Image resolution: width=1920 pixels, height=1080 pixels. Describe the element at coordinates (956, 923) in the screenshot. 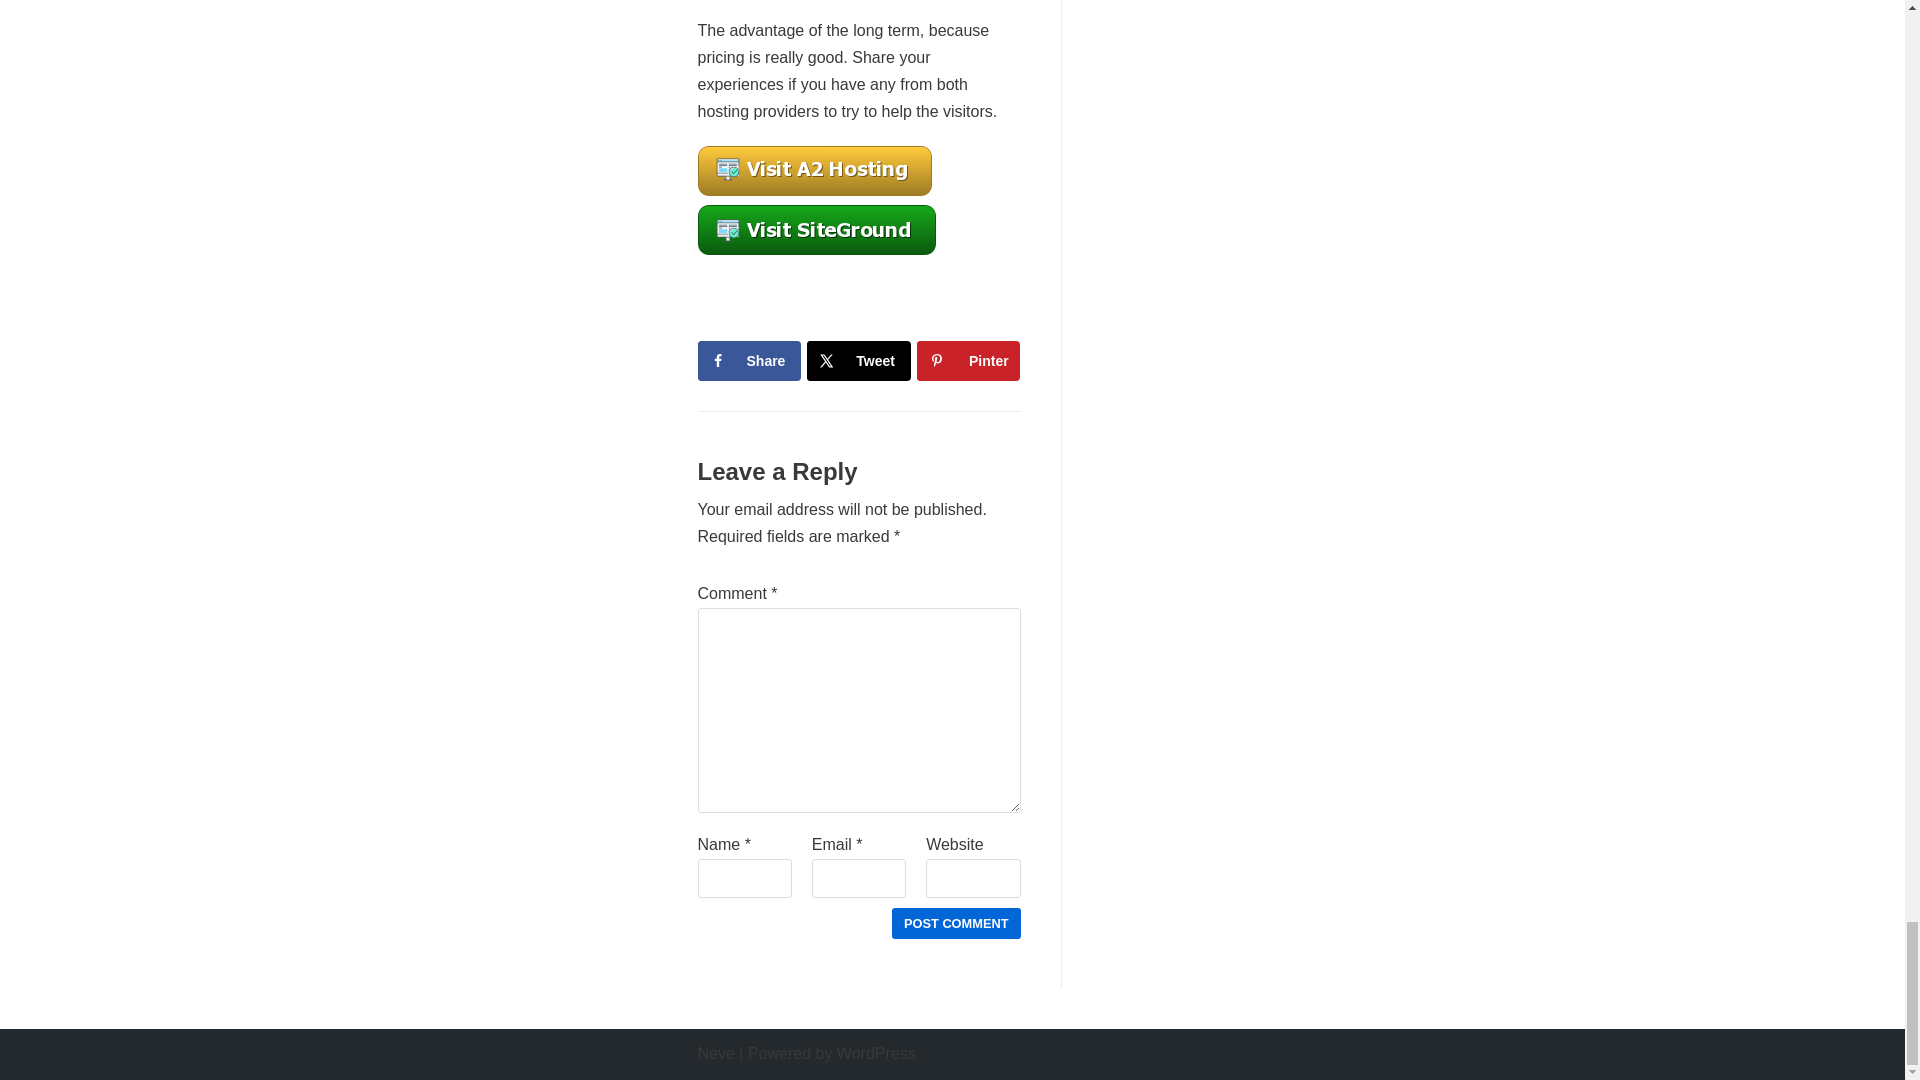

I see `Post Comment` at that location.